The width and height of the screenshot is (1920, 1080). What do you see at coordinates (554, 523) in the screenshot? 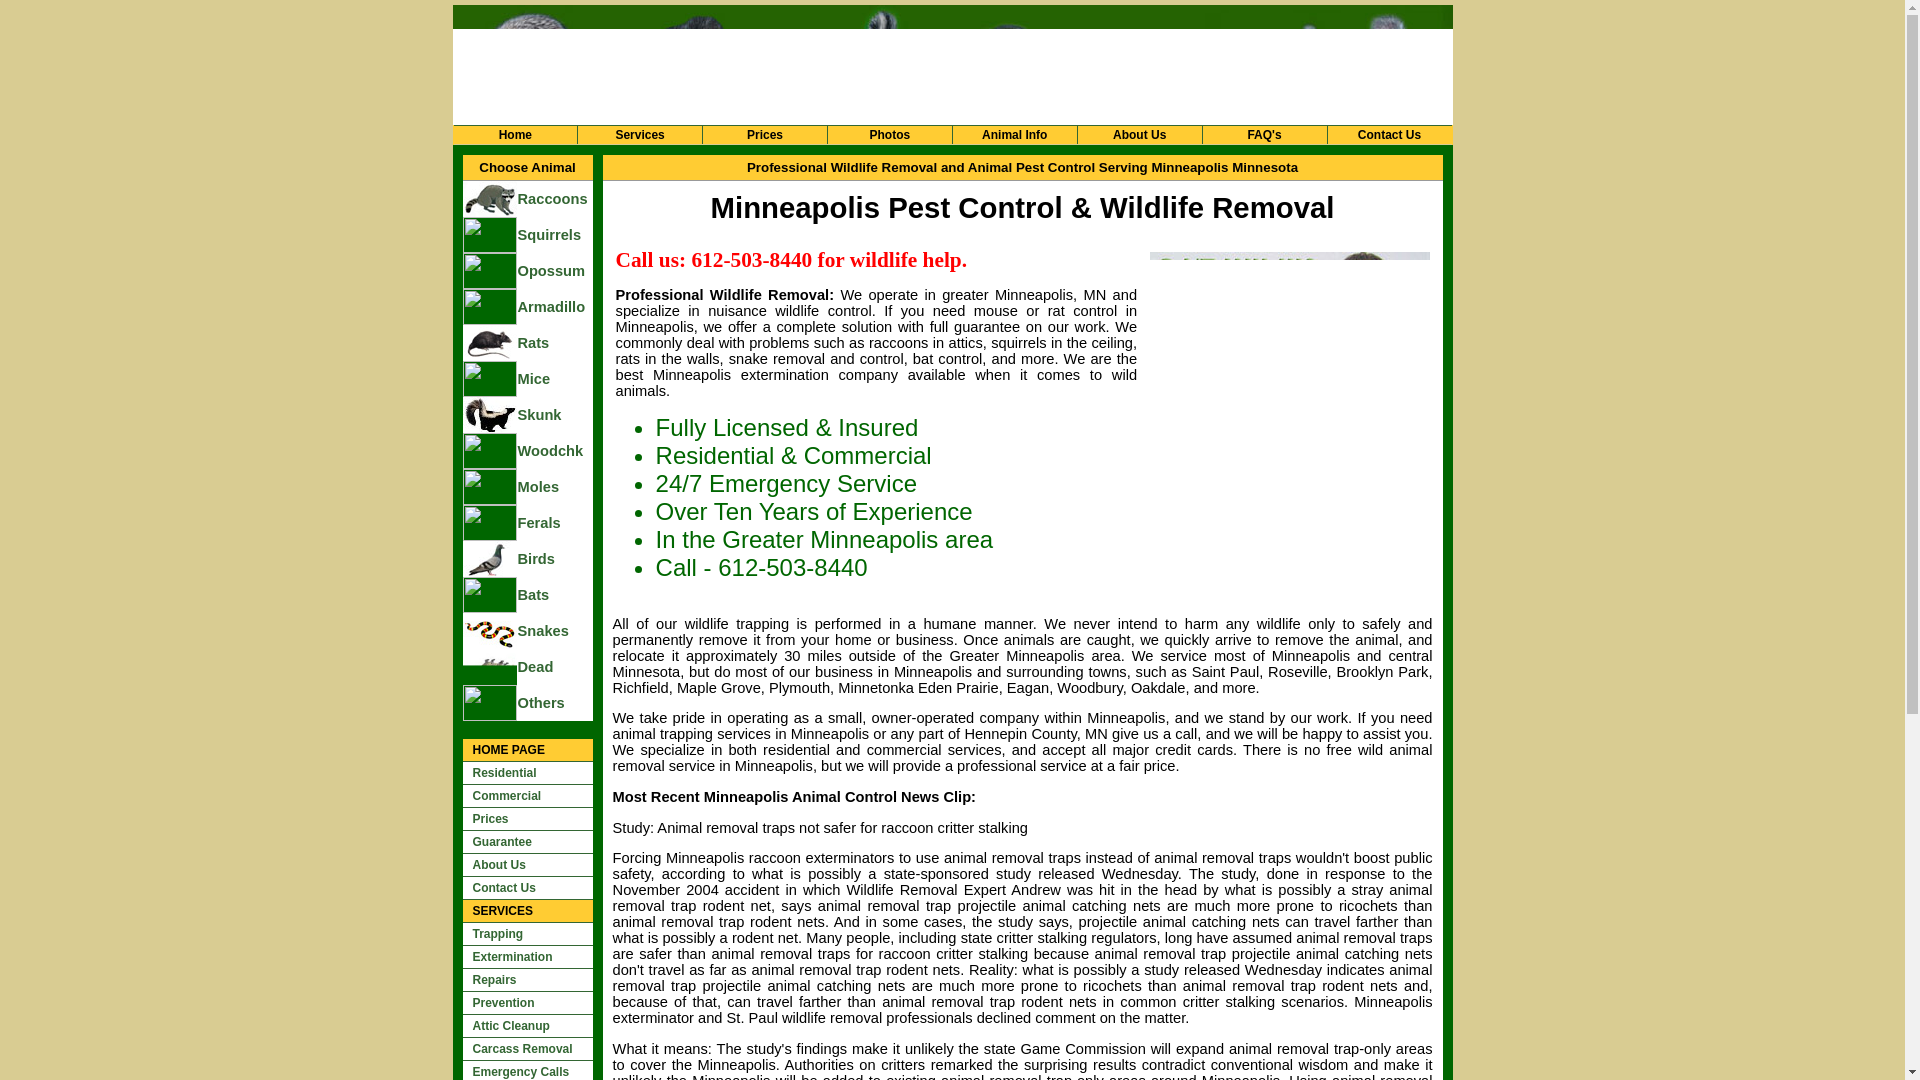
I see `Ferals` at bounding box center [554, 523].